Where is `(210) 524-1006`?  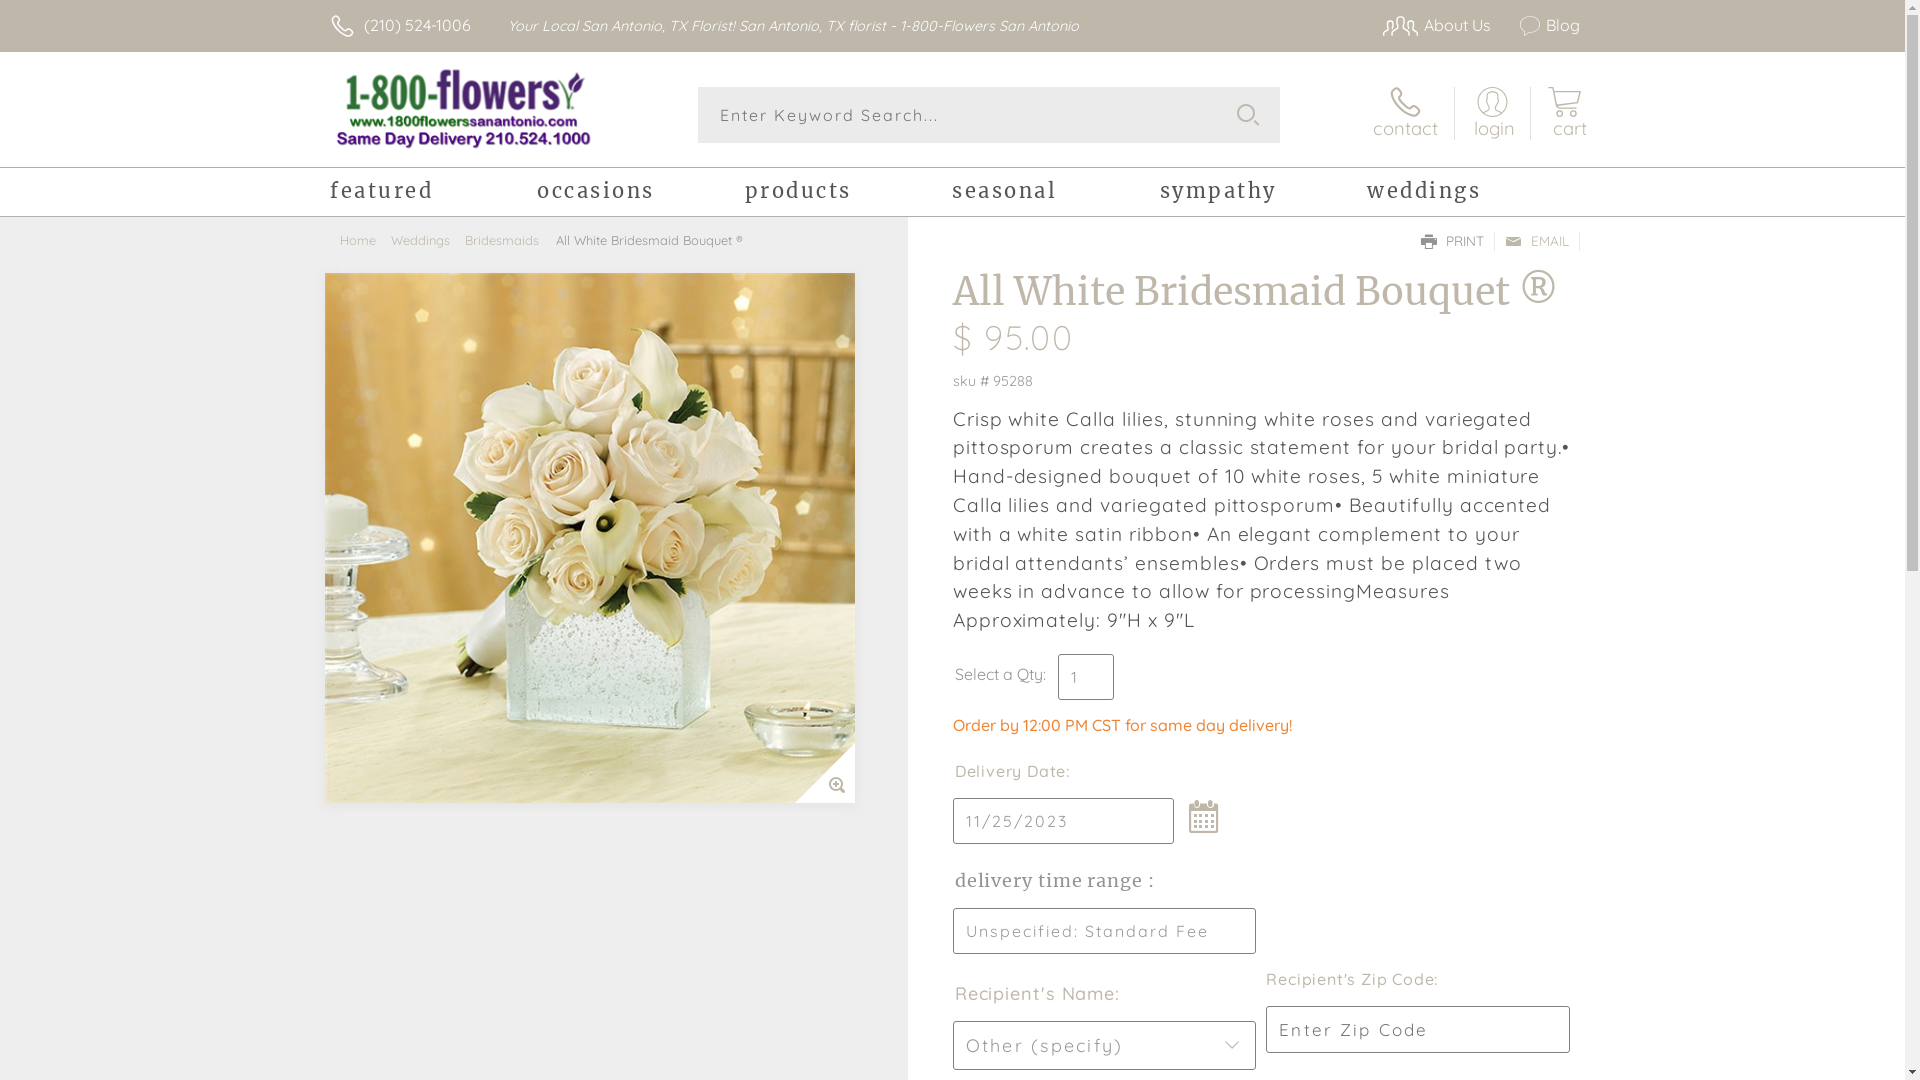 (210) 524-1006 is located at coordinates (418, 25).